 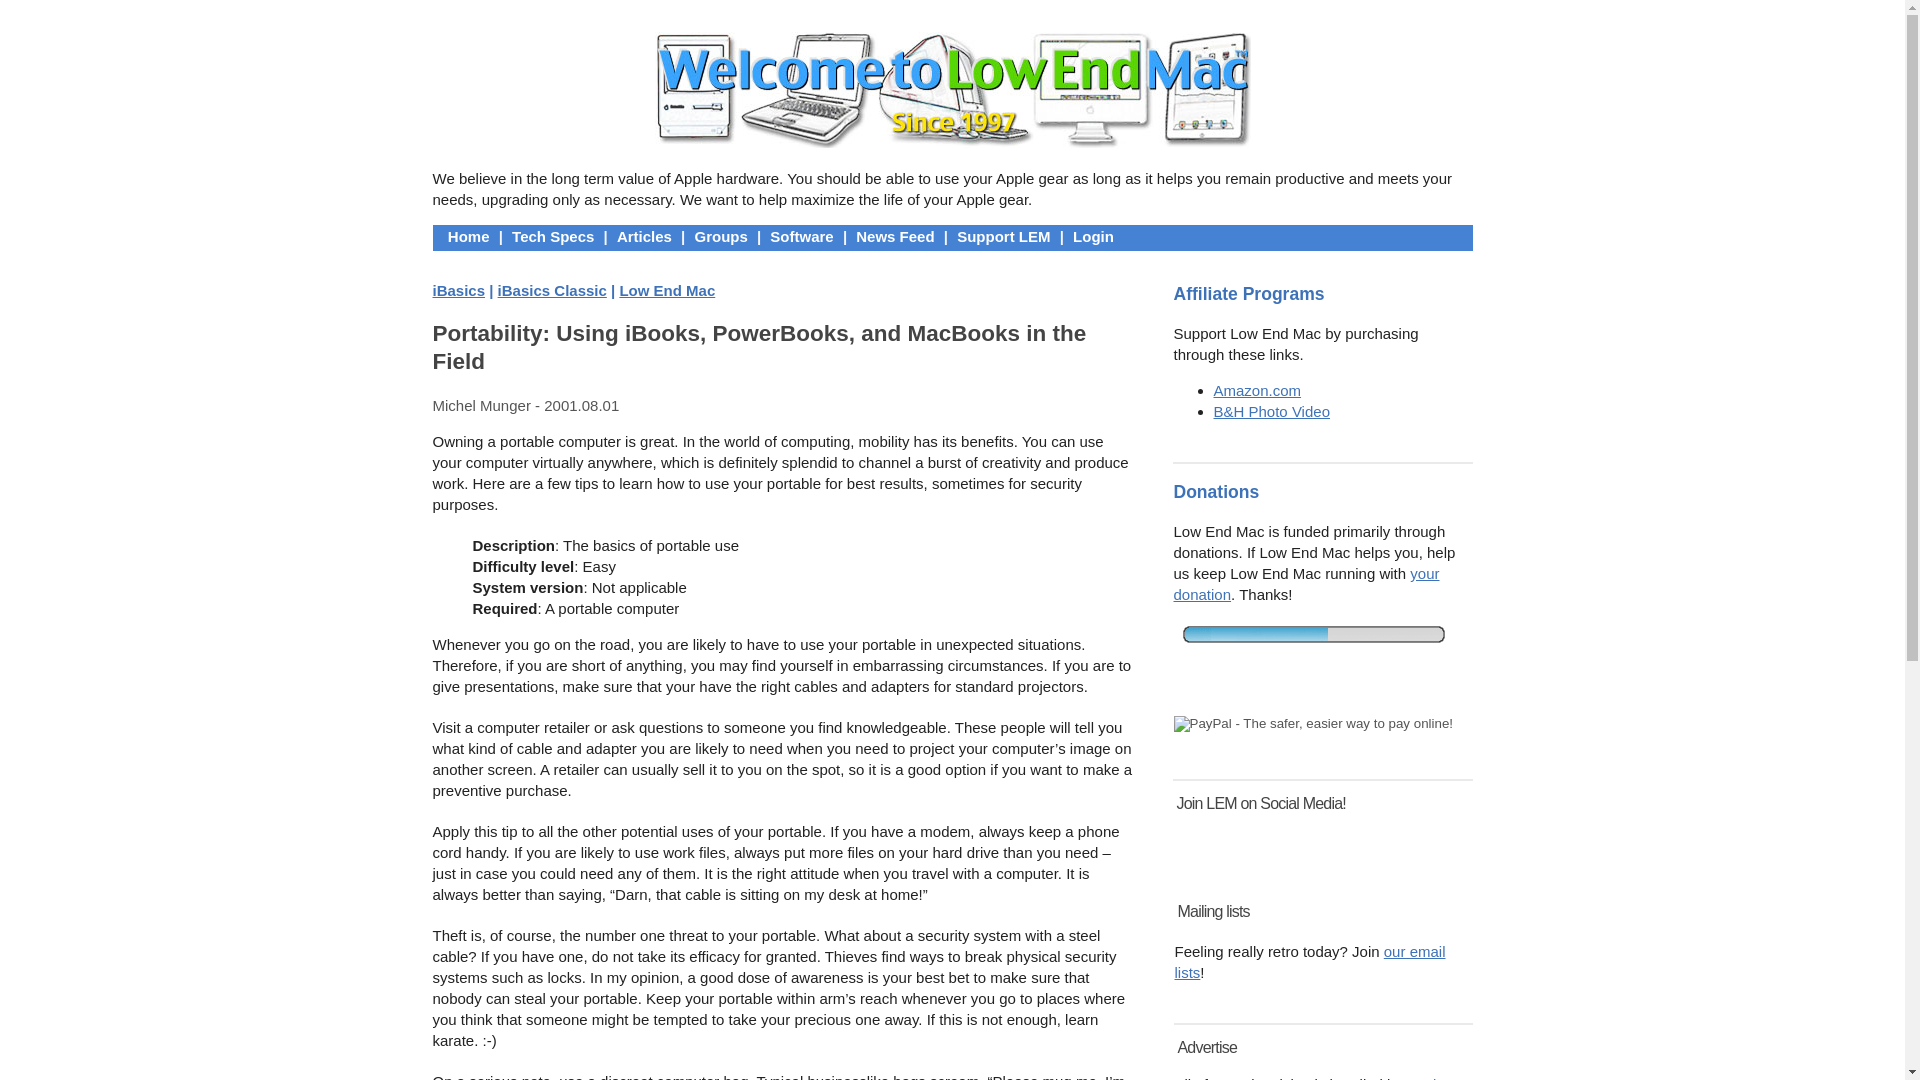 I want to click on Groups, so click(x=720, y=236).